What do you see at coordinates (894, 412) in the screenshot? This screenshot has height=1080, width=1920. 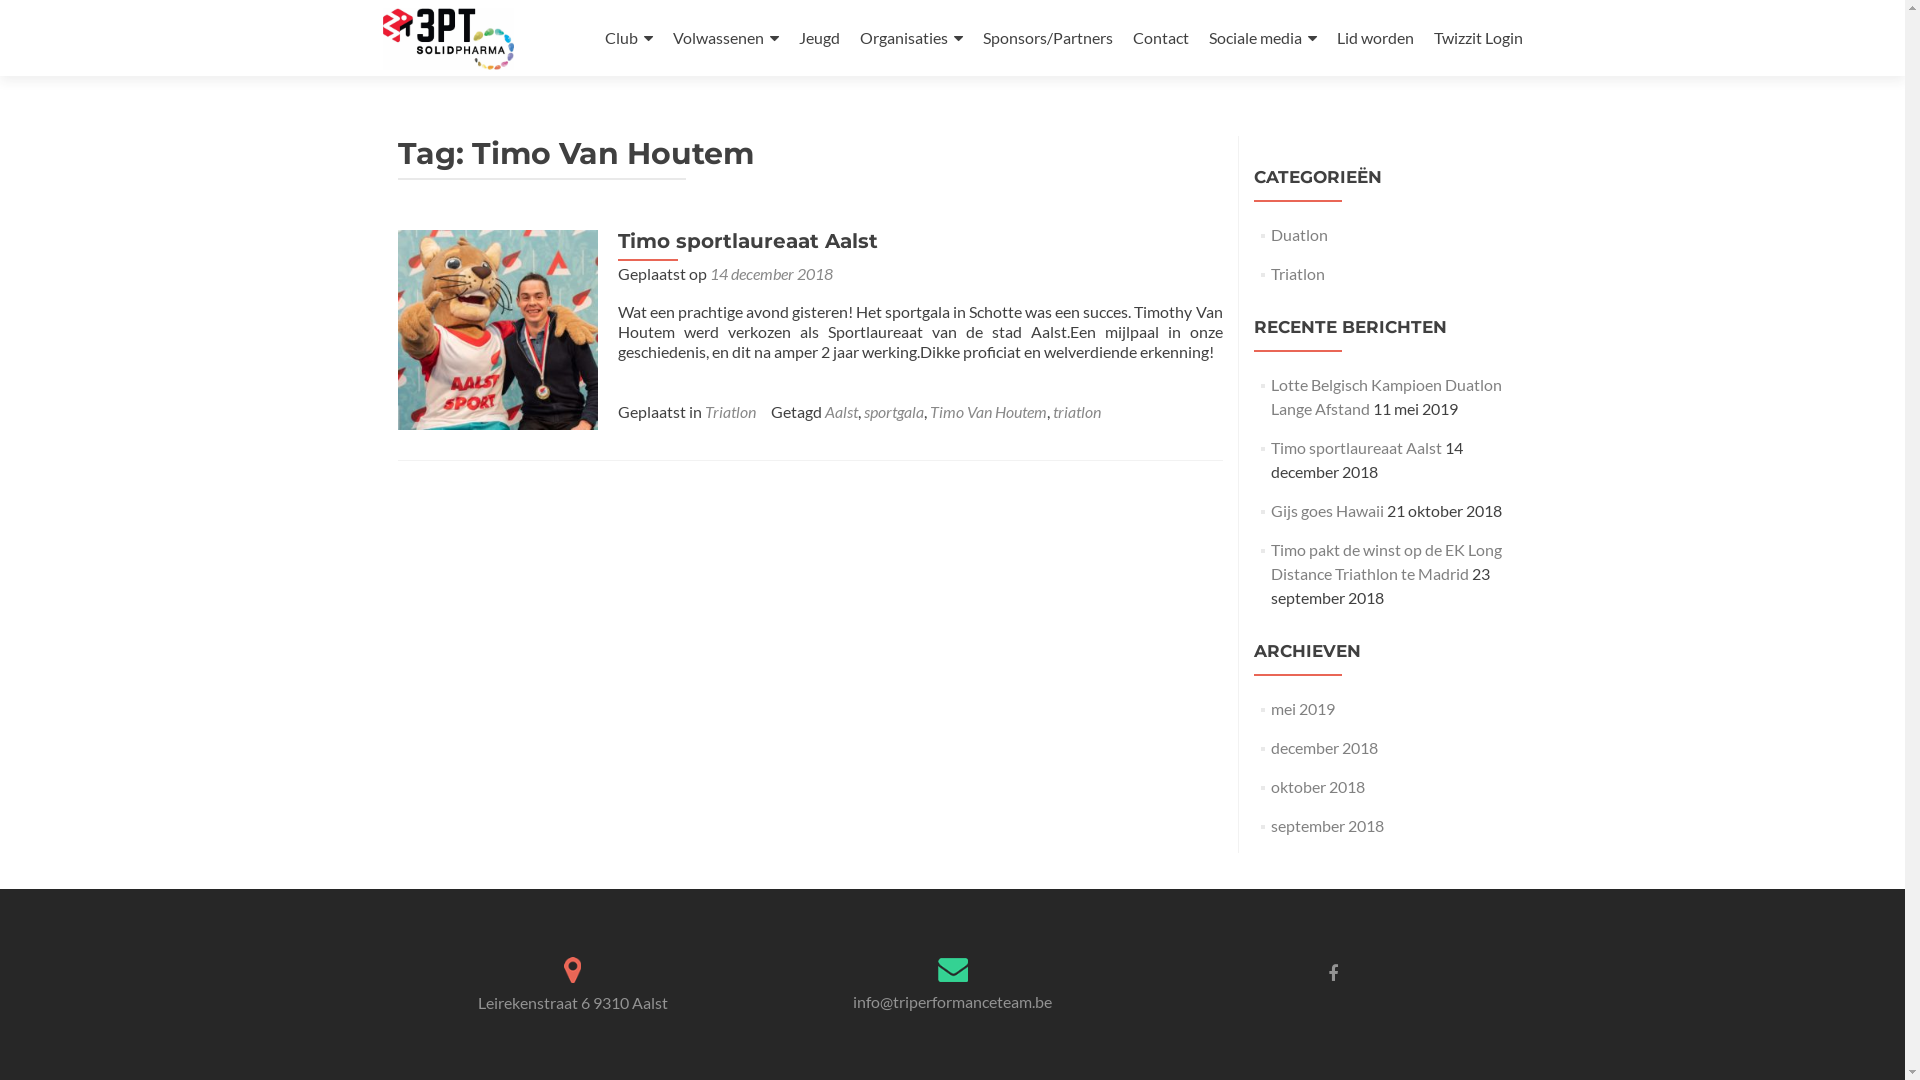 I see `sportgala` at bounding box center [894, 412].